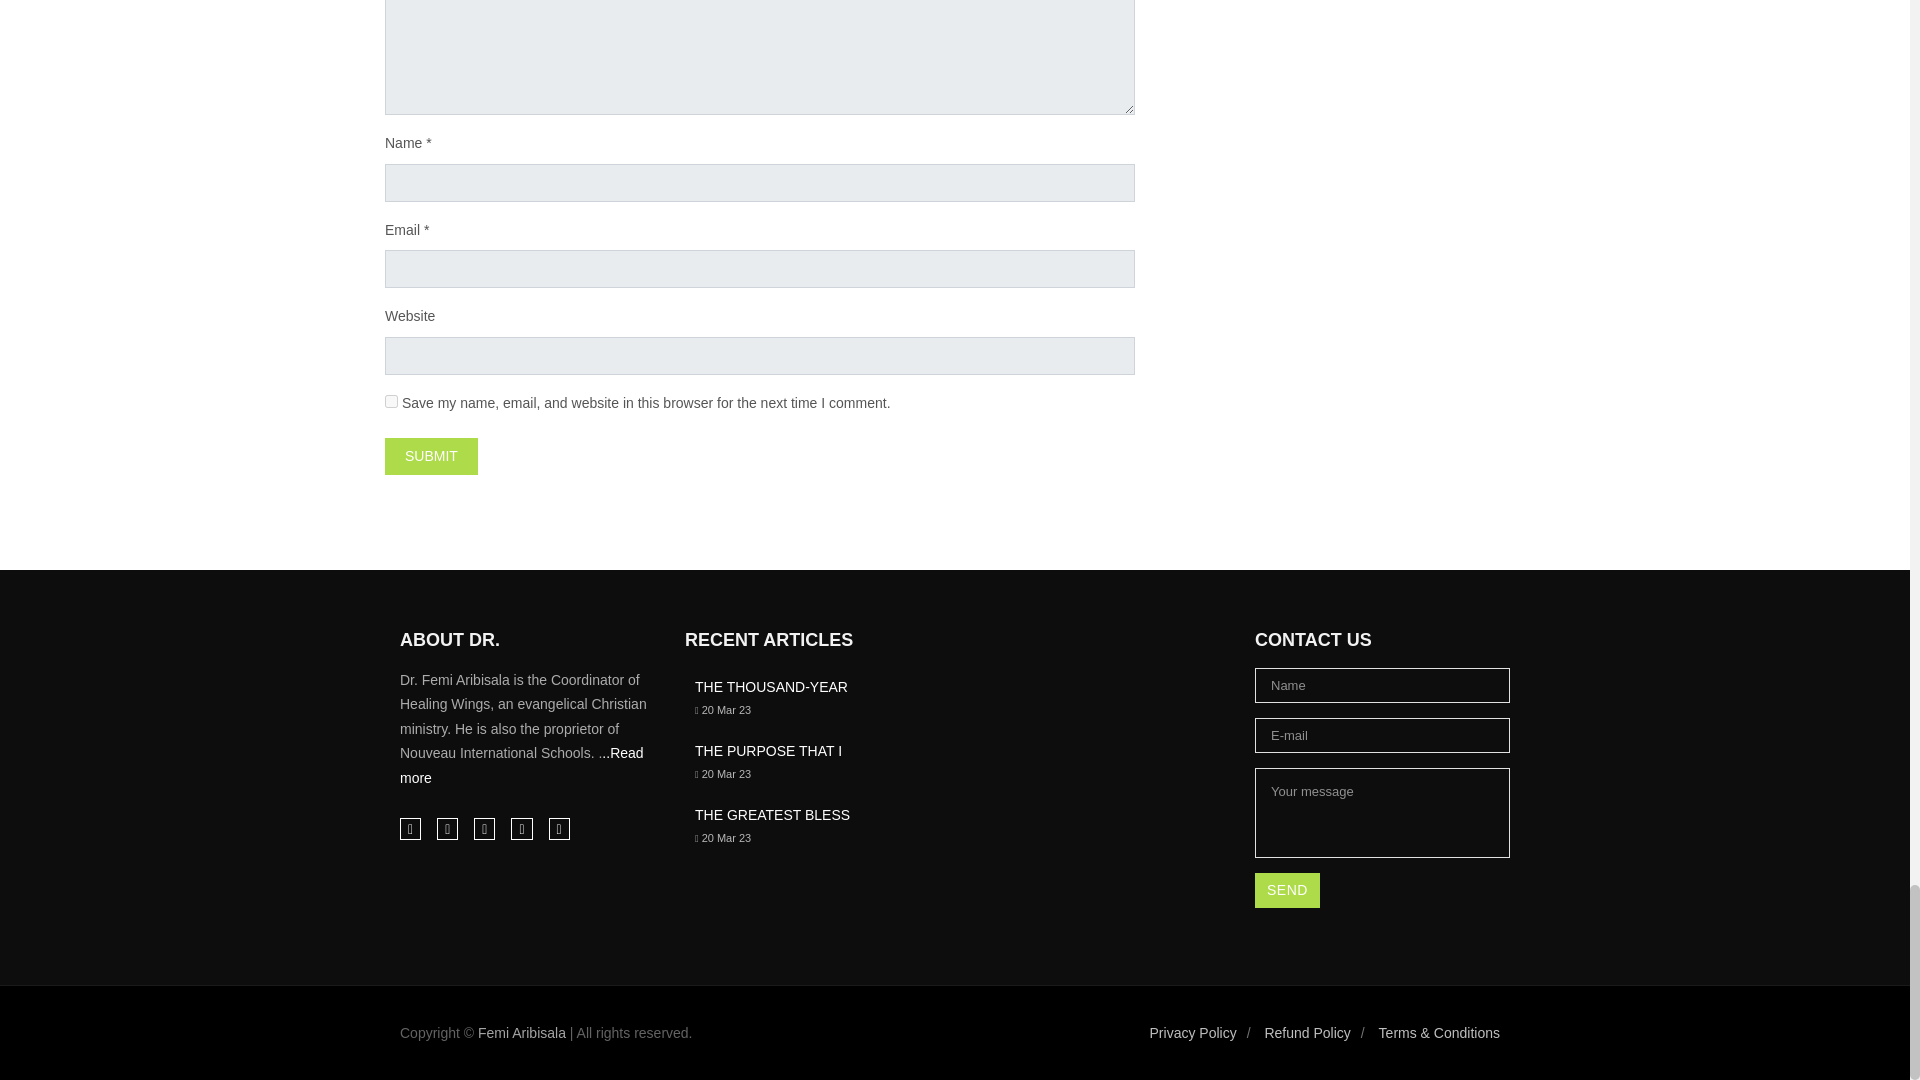 This screenshot has height=1080, width=1920. What do you see at coordinates (432, 456) in the screenshot?
I see `Submit` at bounding box center [432, 456].